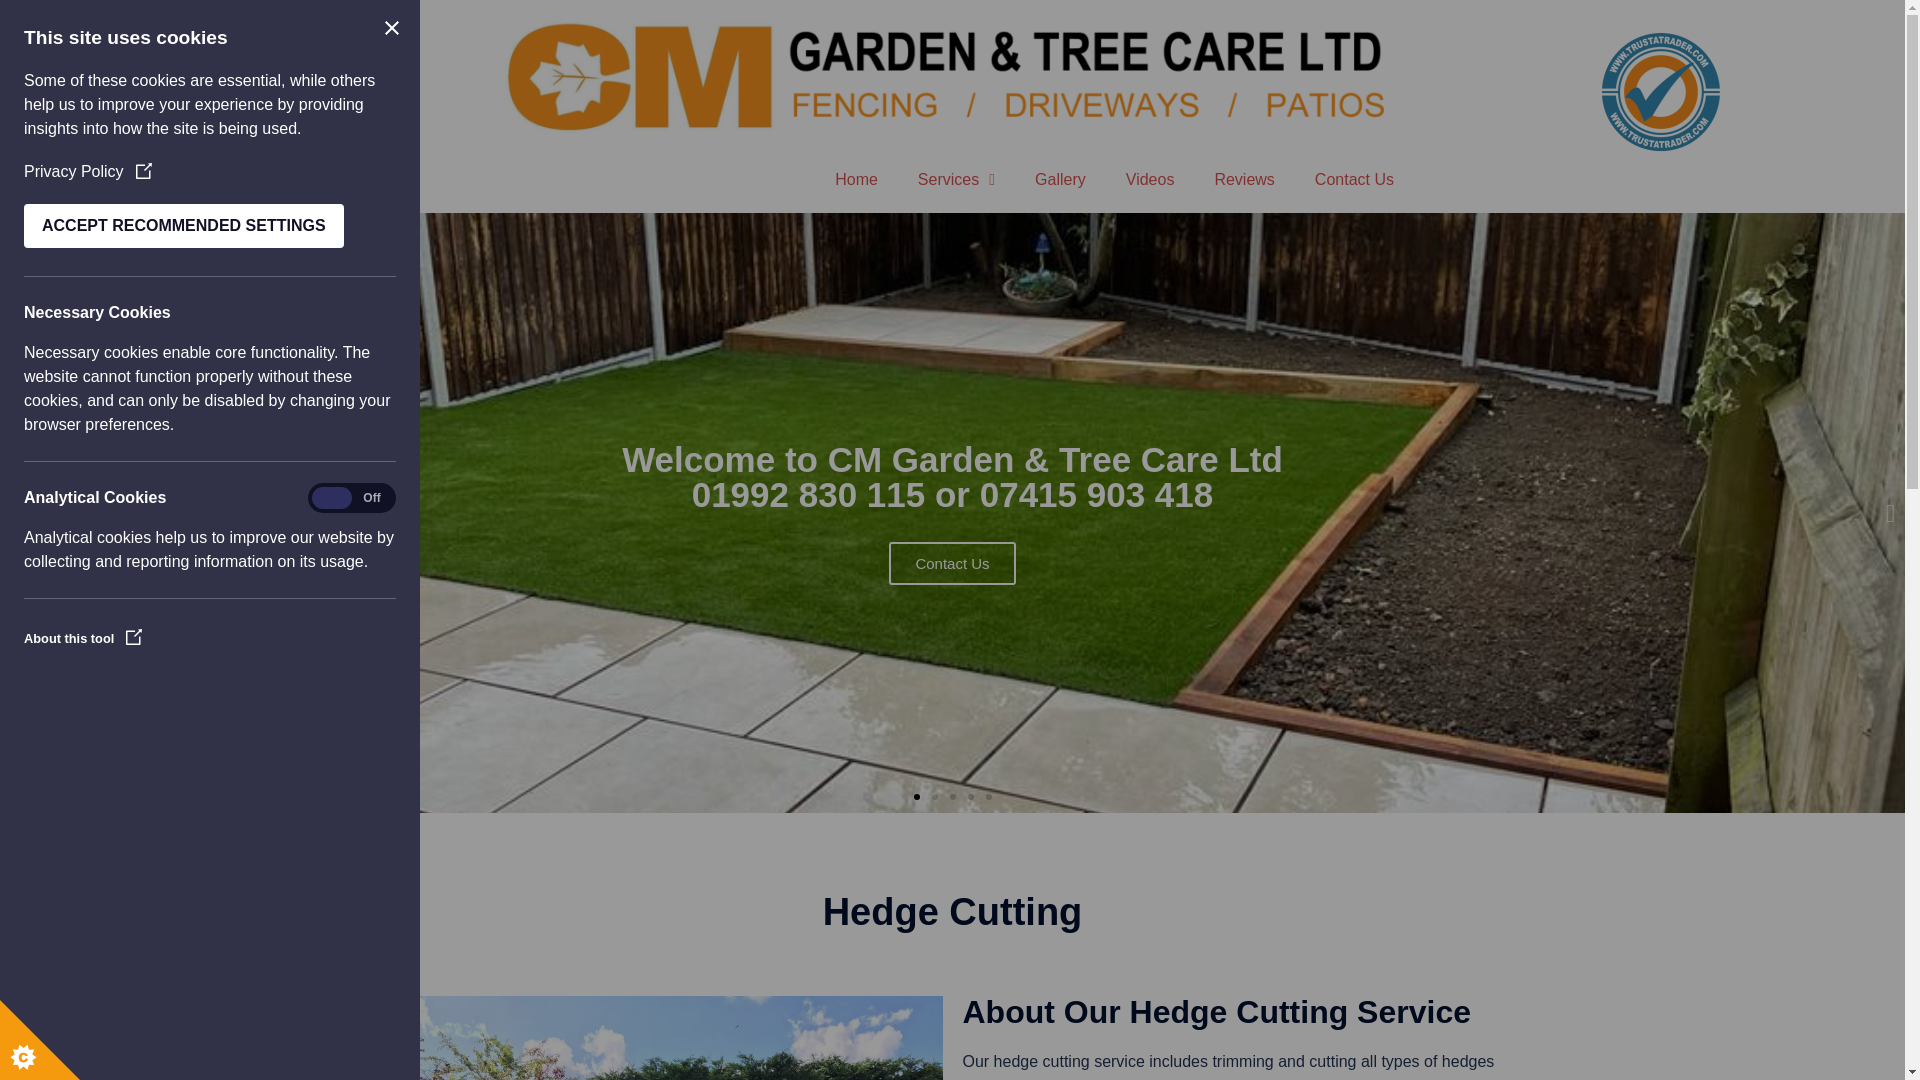  Describe the element at coordinates (236, 84) in the screenshot. I see `checkatrade-logo` at that location.